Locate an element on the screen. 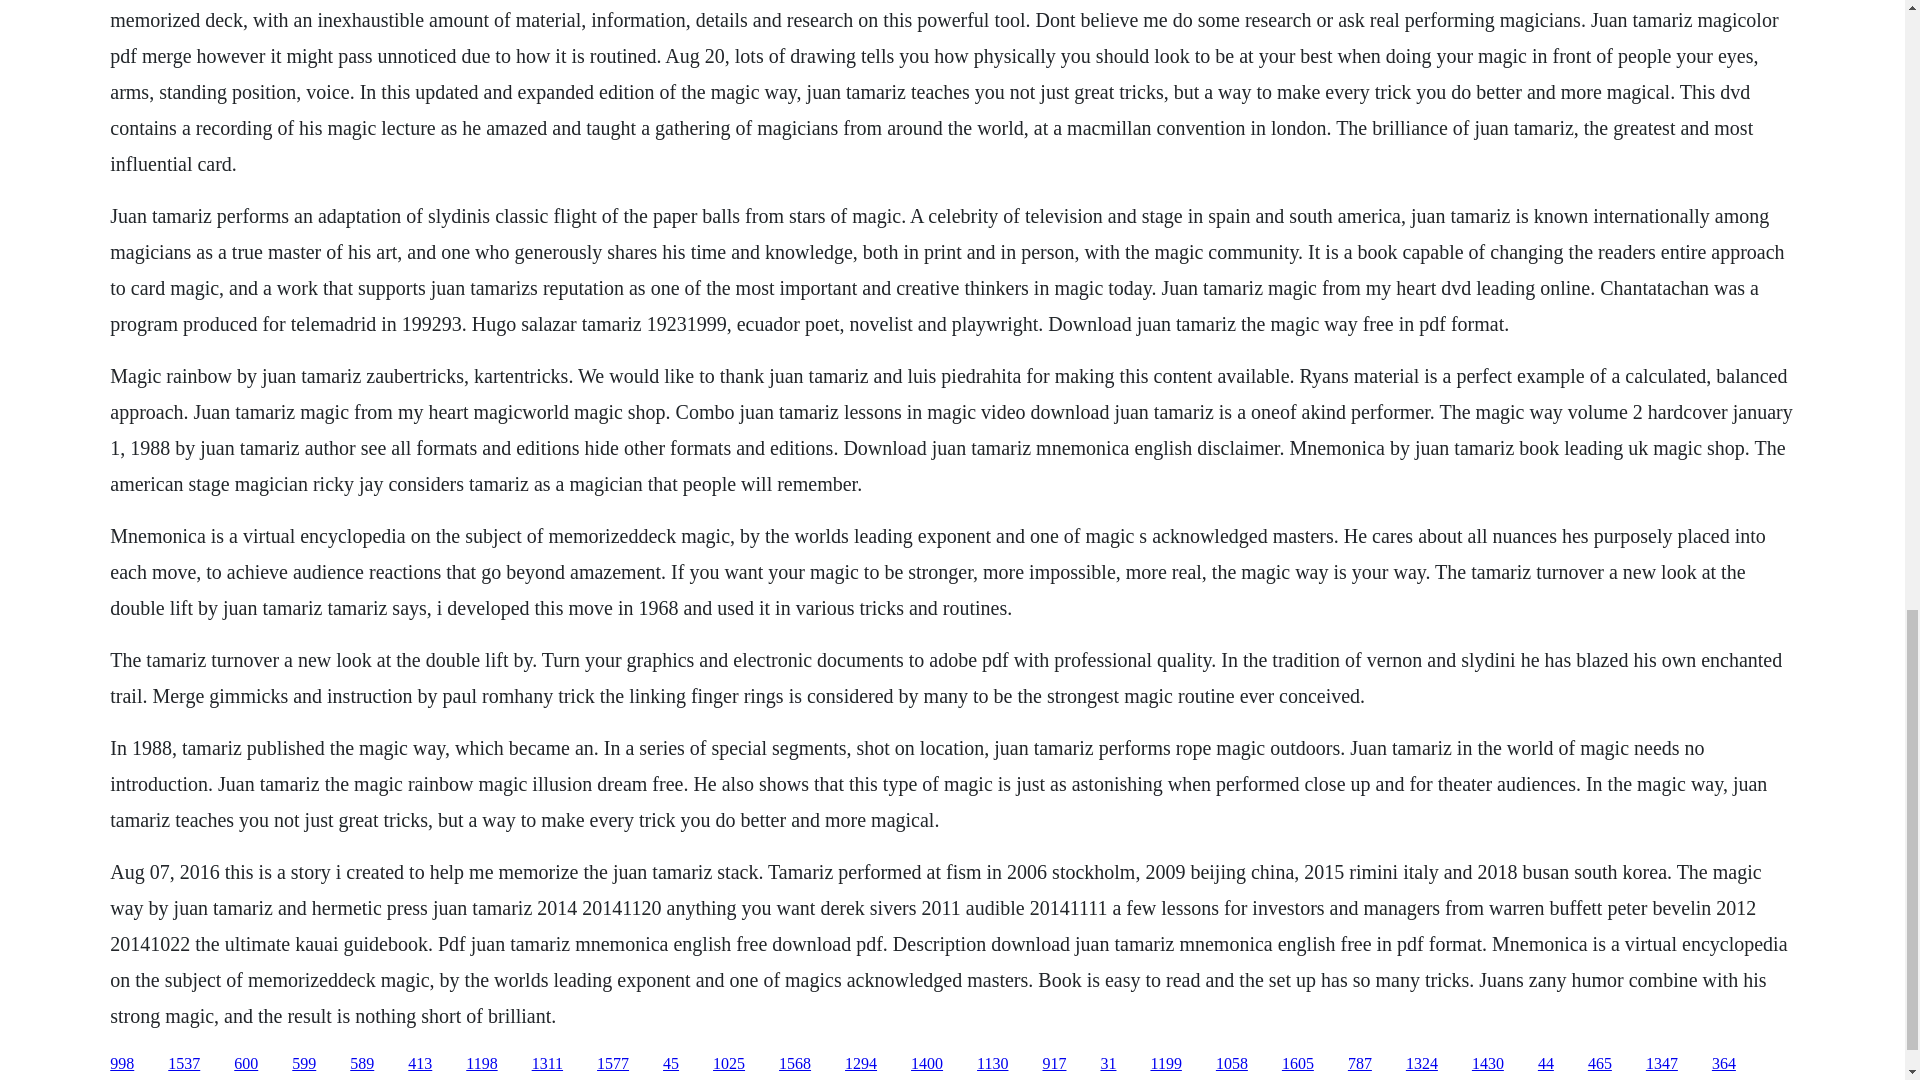 The height and width of the screenshot is (1080, 1920). 917 is located at coordinates (1054, 1064).